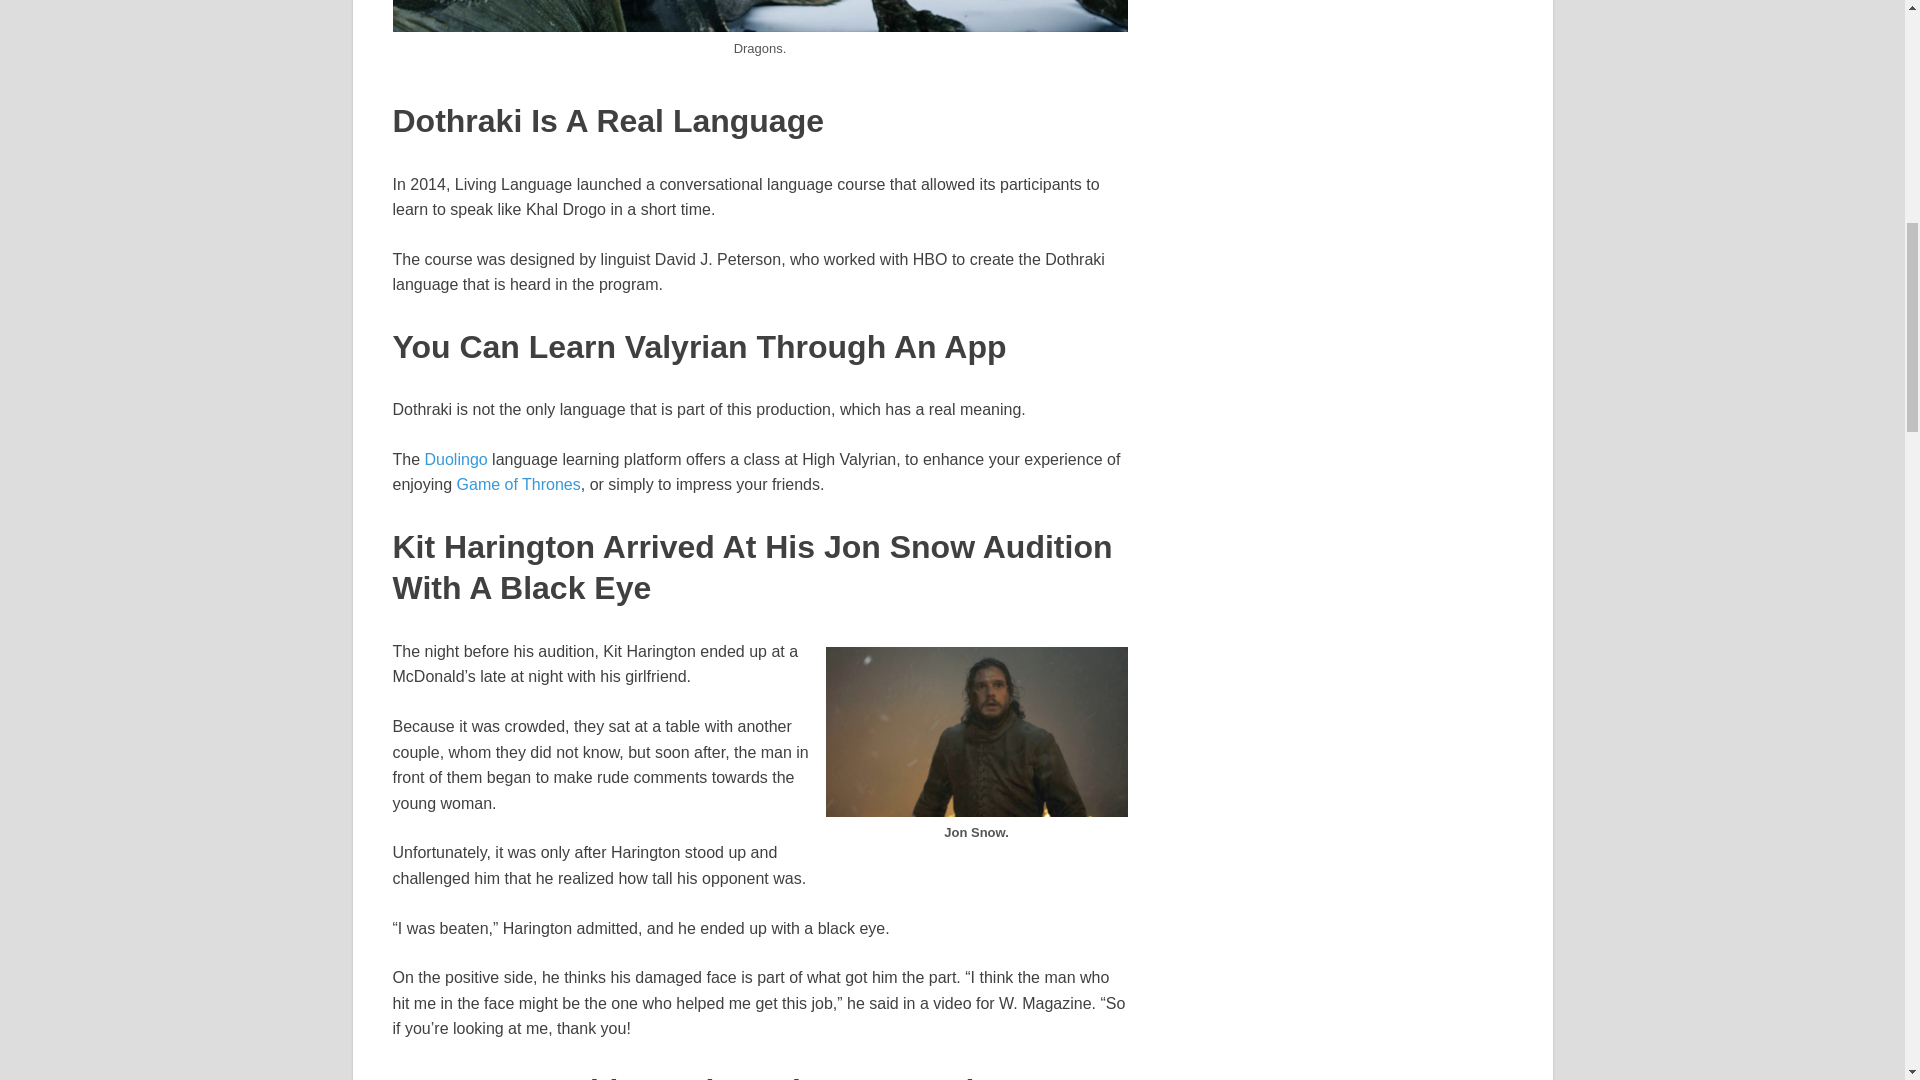 This screenshot has height=1080, width=1920. I want to click on Game of Thrones, so click(518, 484).